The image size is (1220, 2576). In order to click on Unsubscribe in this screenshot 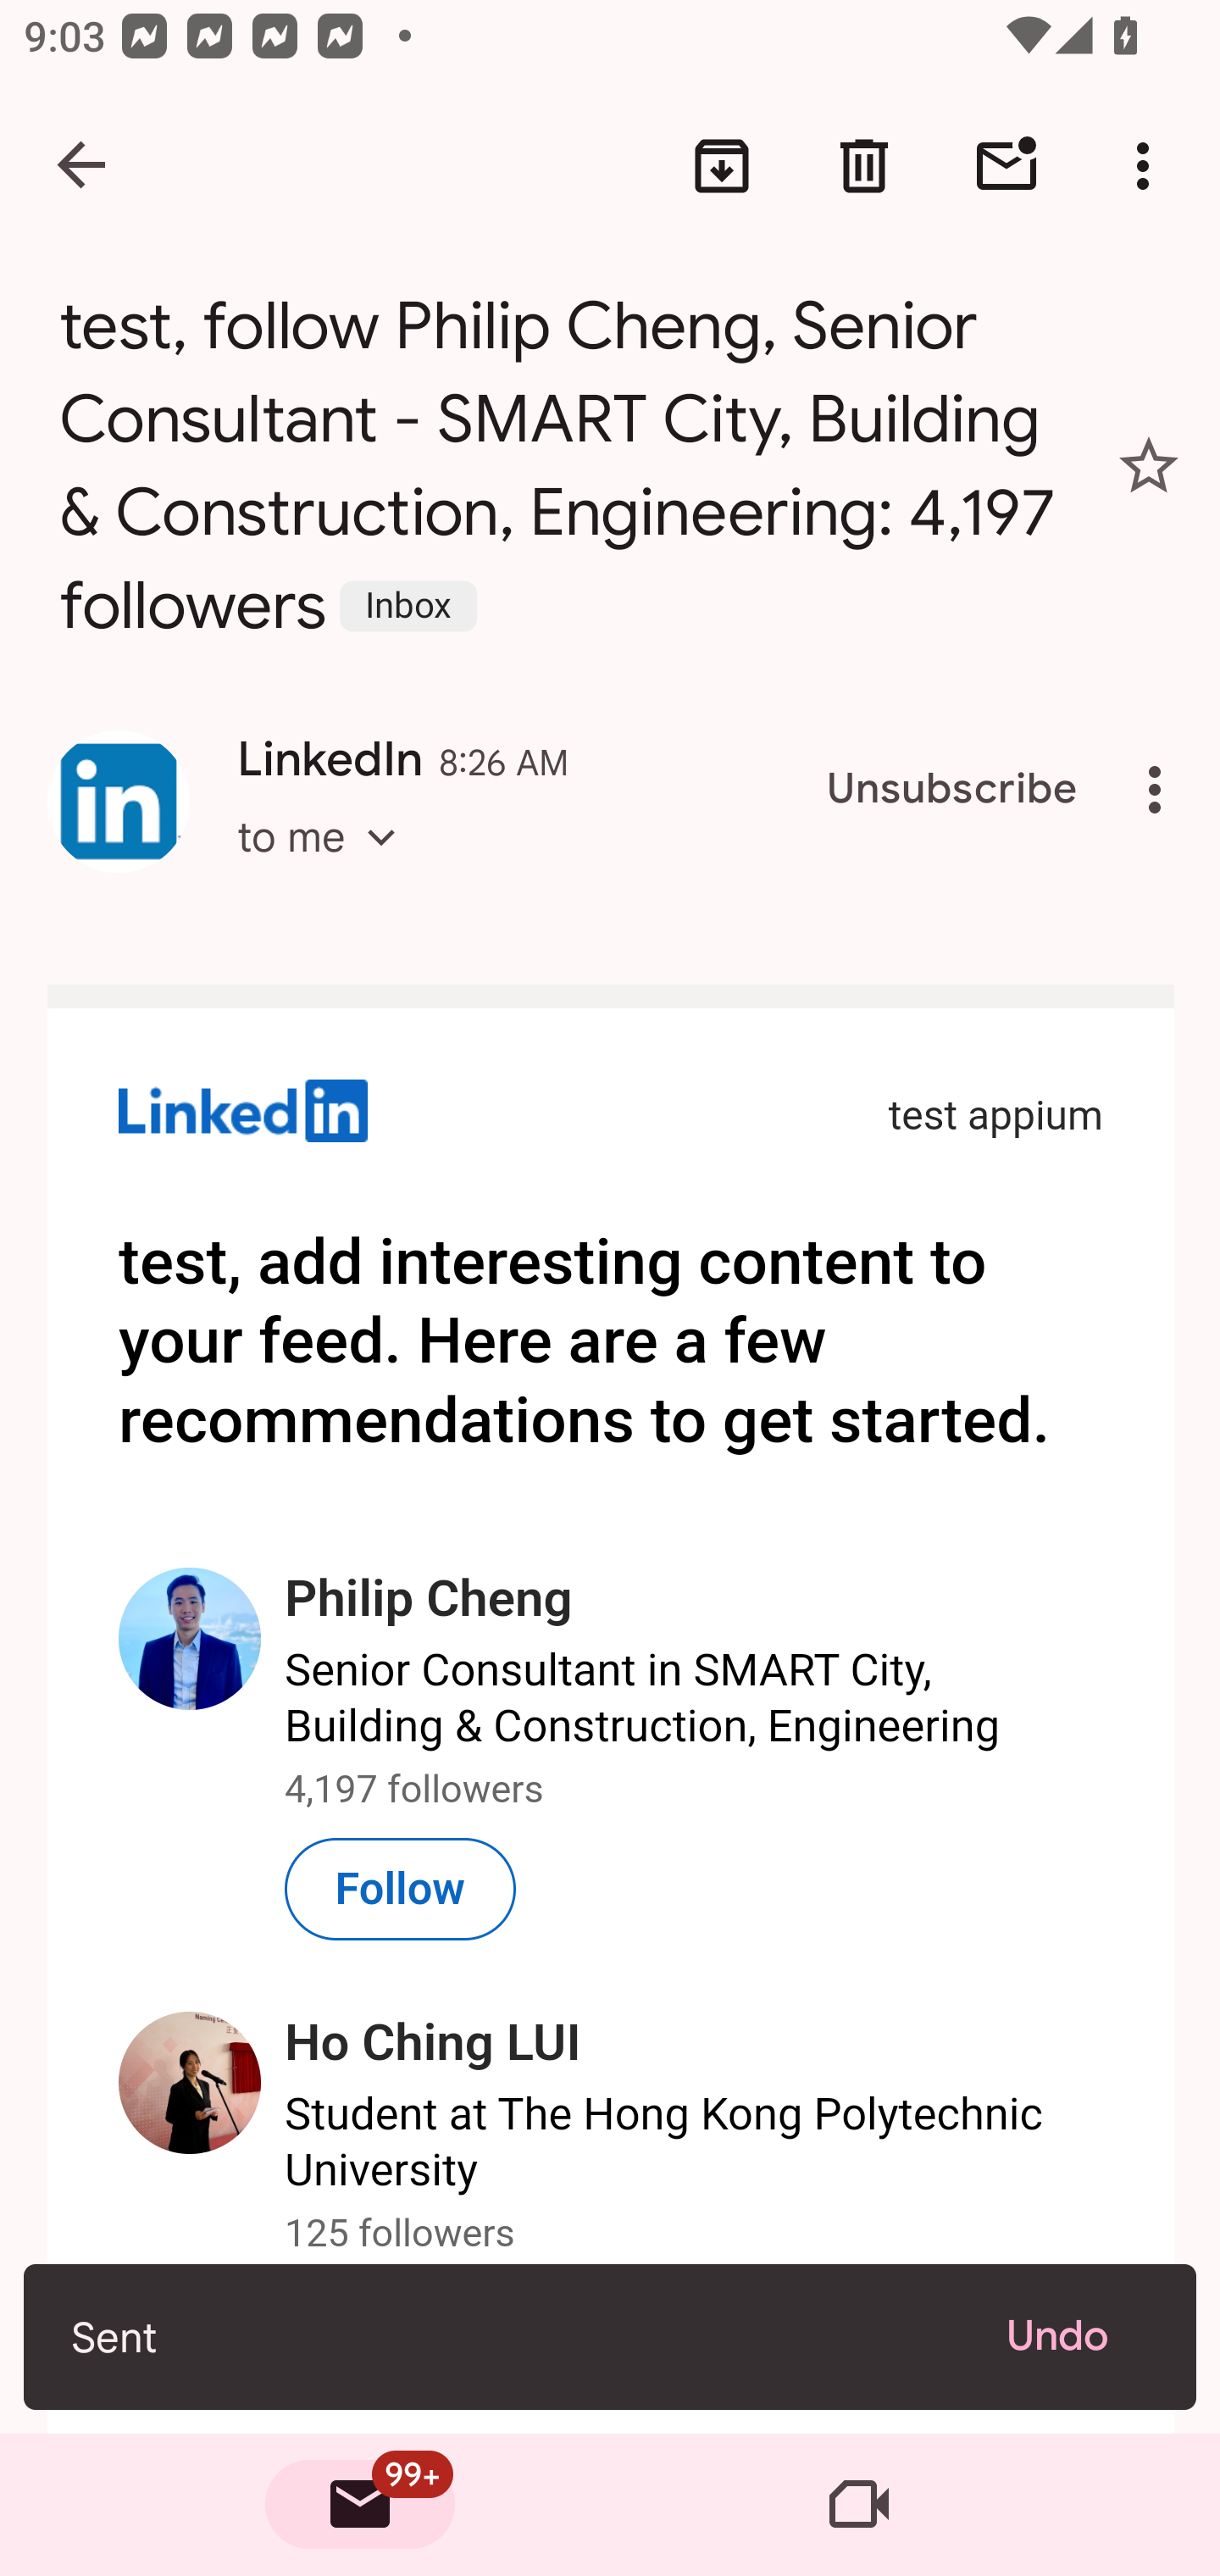, I will do `click(952, 790)`.